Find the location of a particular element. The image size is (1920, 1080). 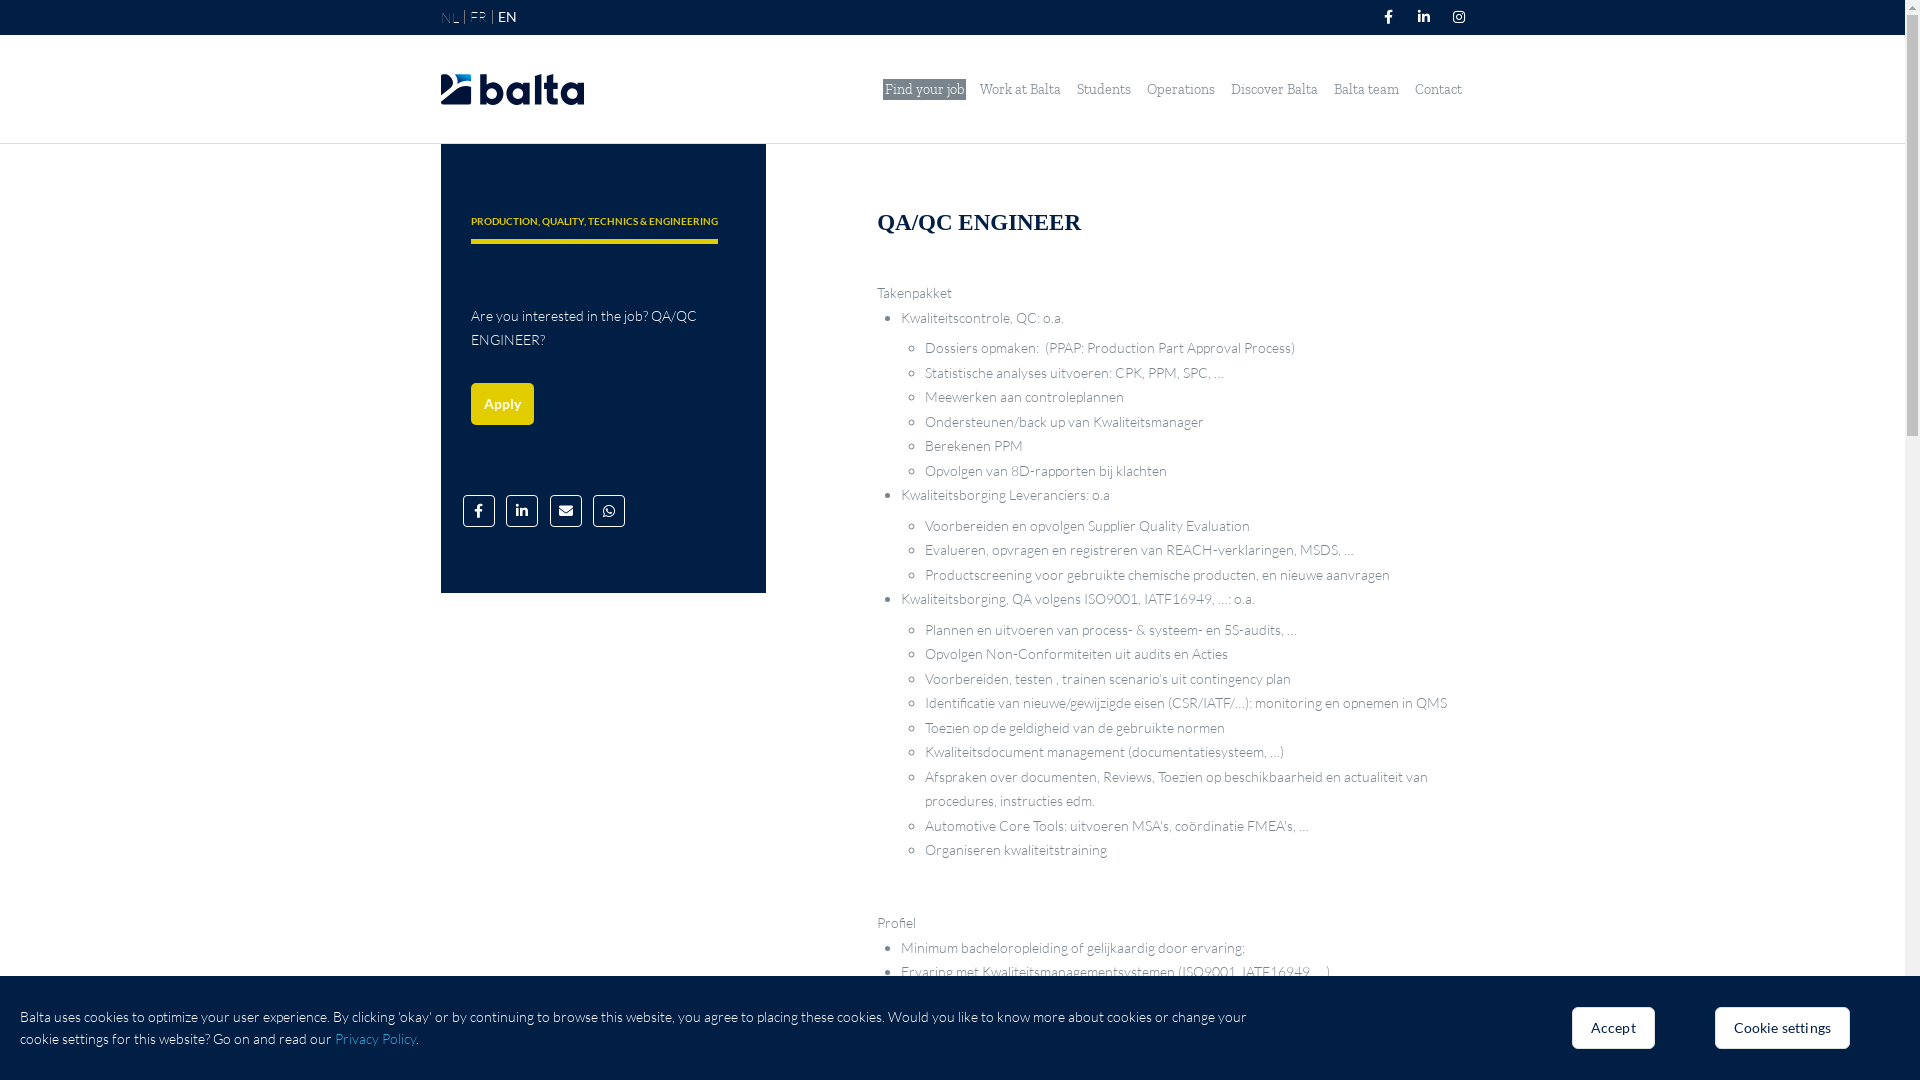

NL is located at coordinates (449, 18).